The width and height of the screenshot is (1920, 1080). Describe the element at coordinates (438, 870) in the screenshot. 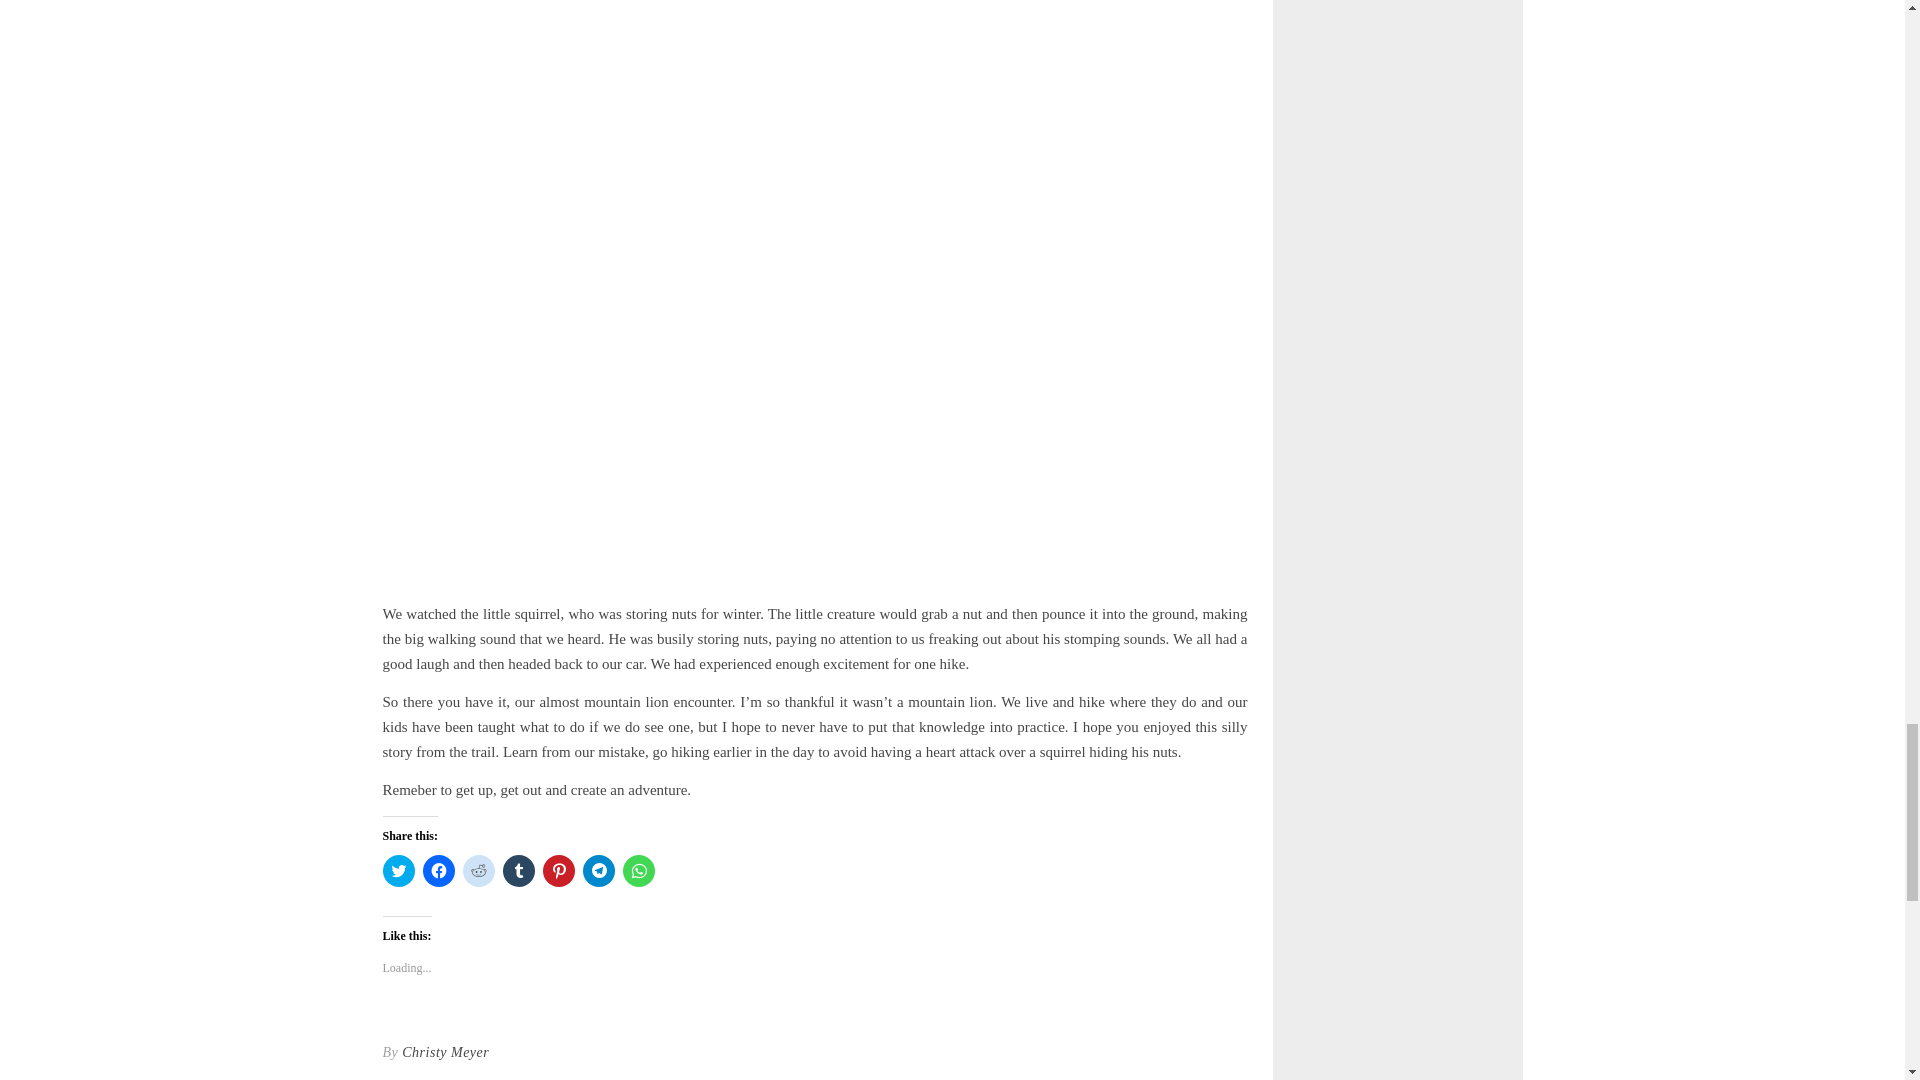

I see `Click to share on Facebook` at that location.